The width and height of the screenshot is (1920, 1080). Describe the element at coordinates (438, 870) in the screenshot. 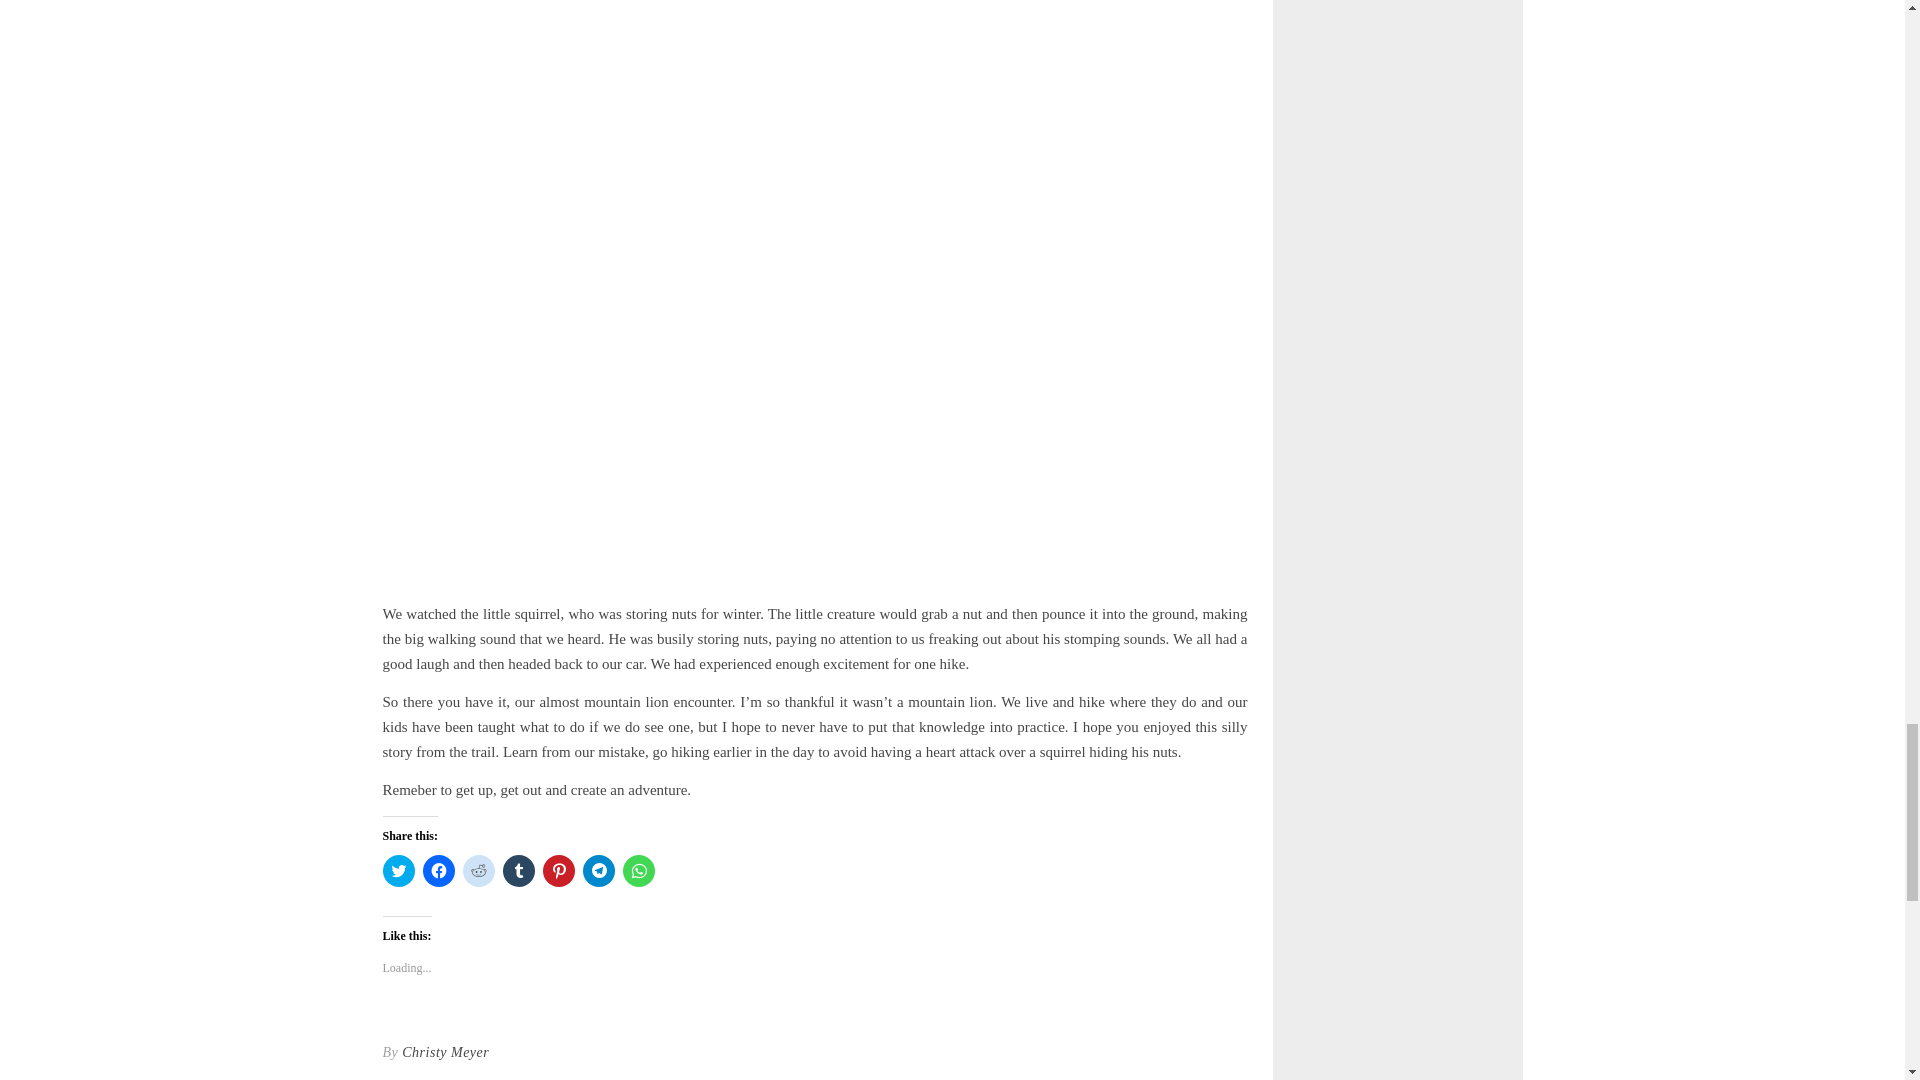

I see `Click to share on Facebook` at that location.